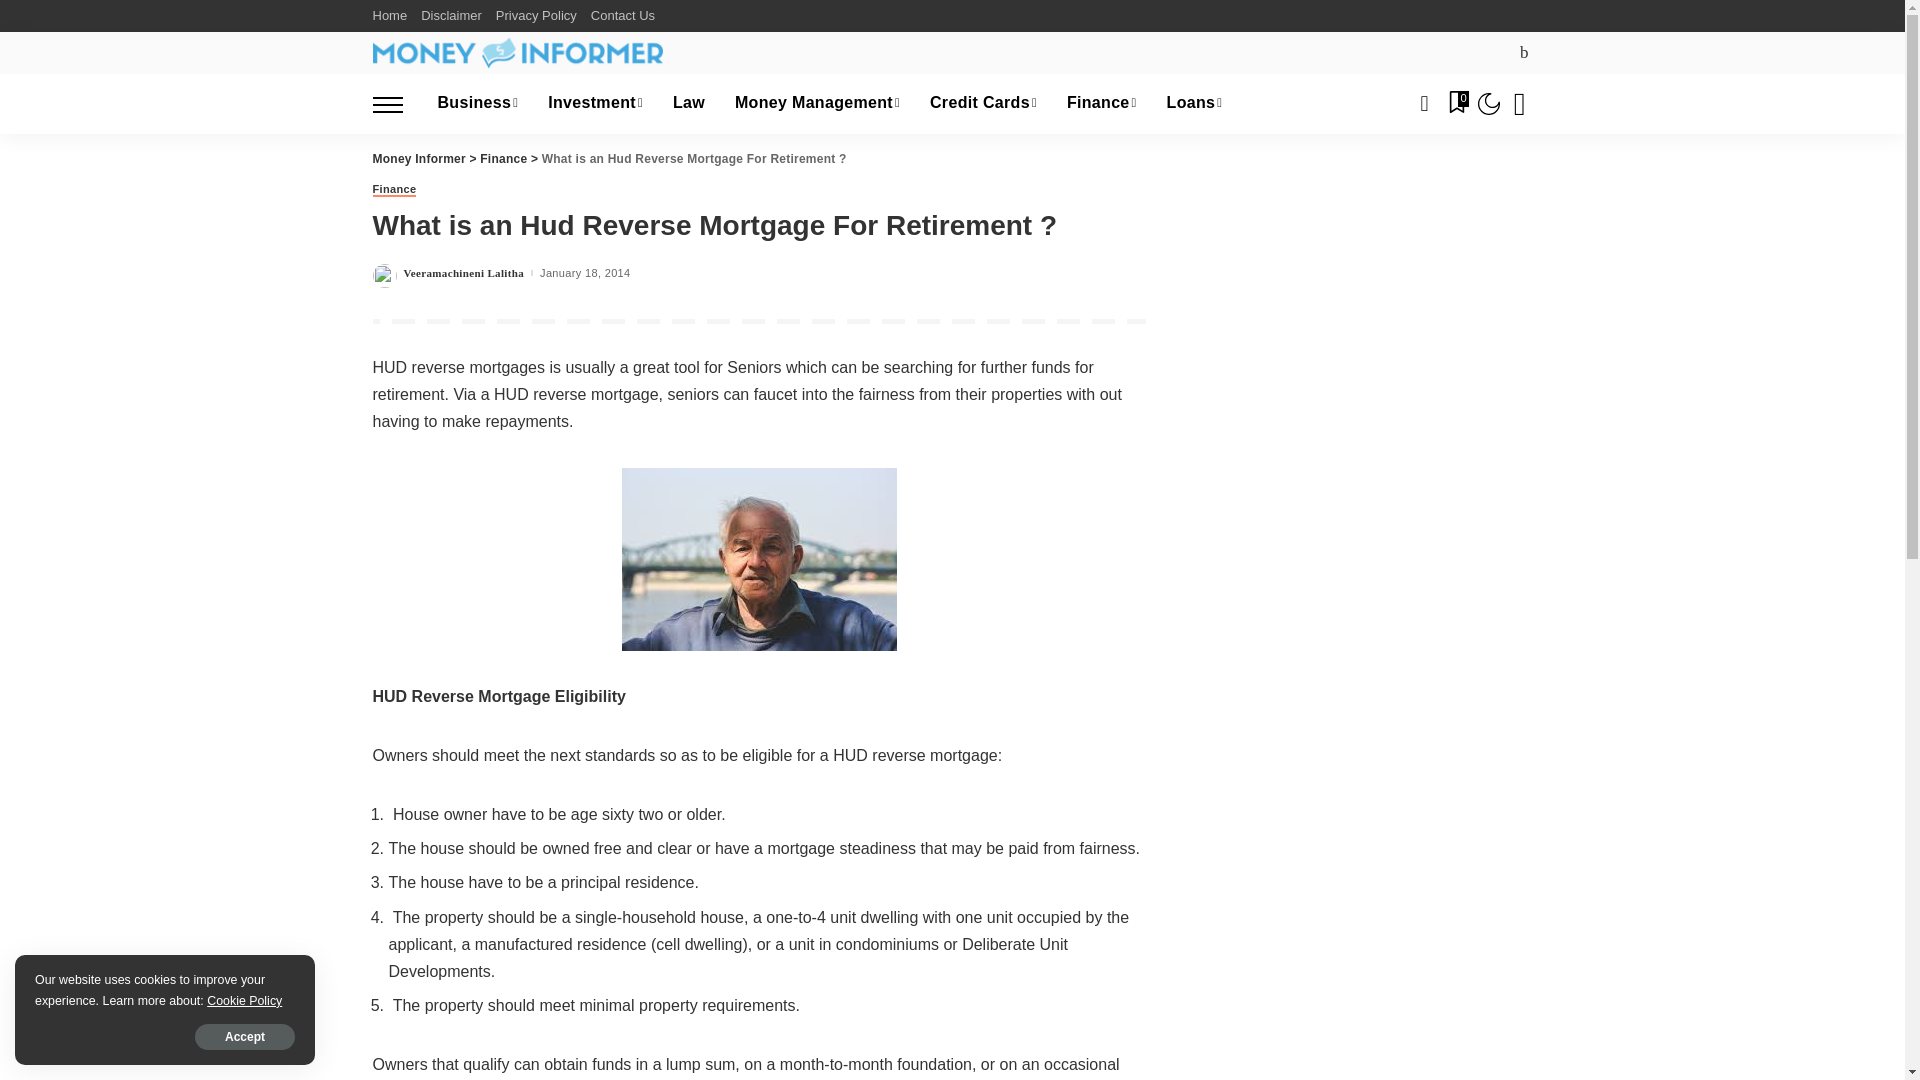 The height and width of the screenshot is (1080, 1920). What do you see at coordinates (452, 16) in the screenshot?
I see `Disclaimer` at bounding box center [452, 16].